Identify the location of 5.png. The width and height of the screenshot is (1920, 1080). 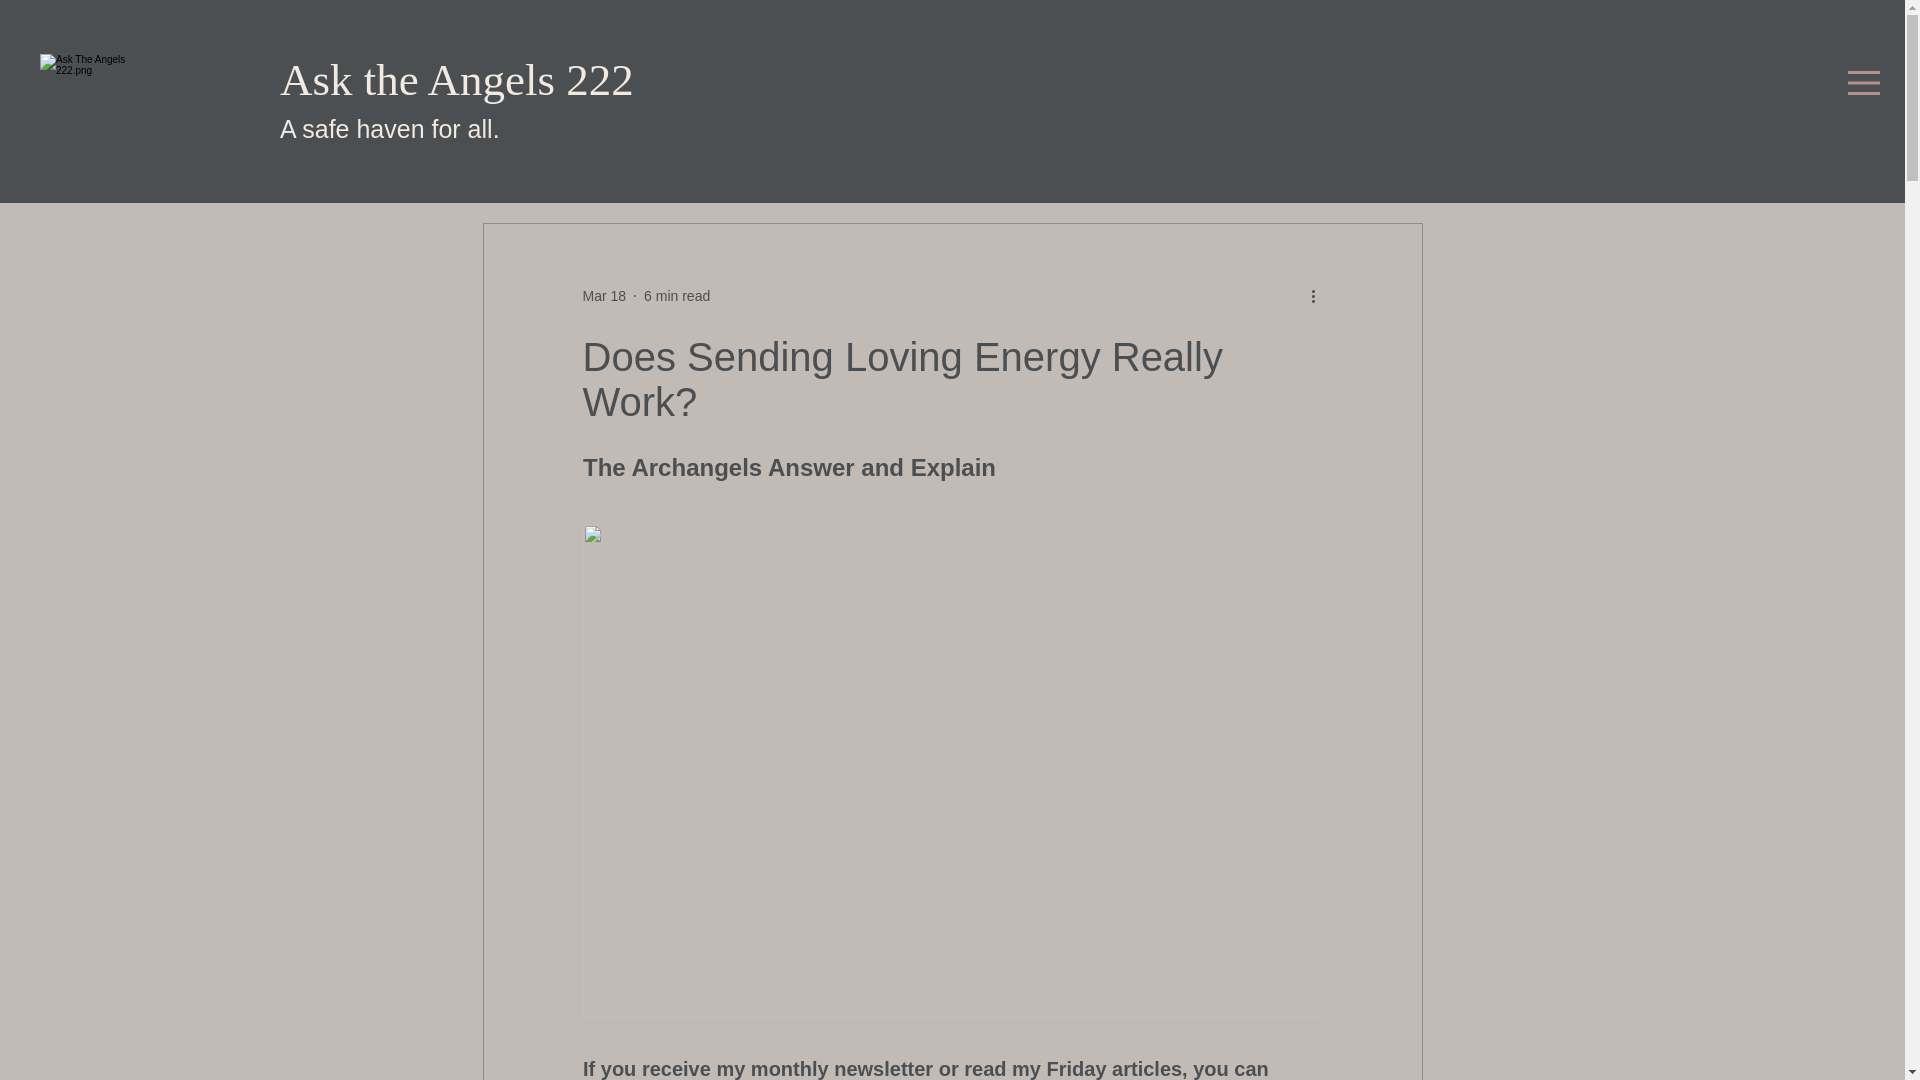
(98, 111).